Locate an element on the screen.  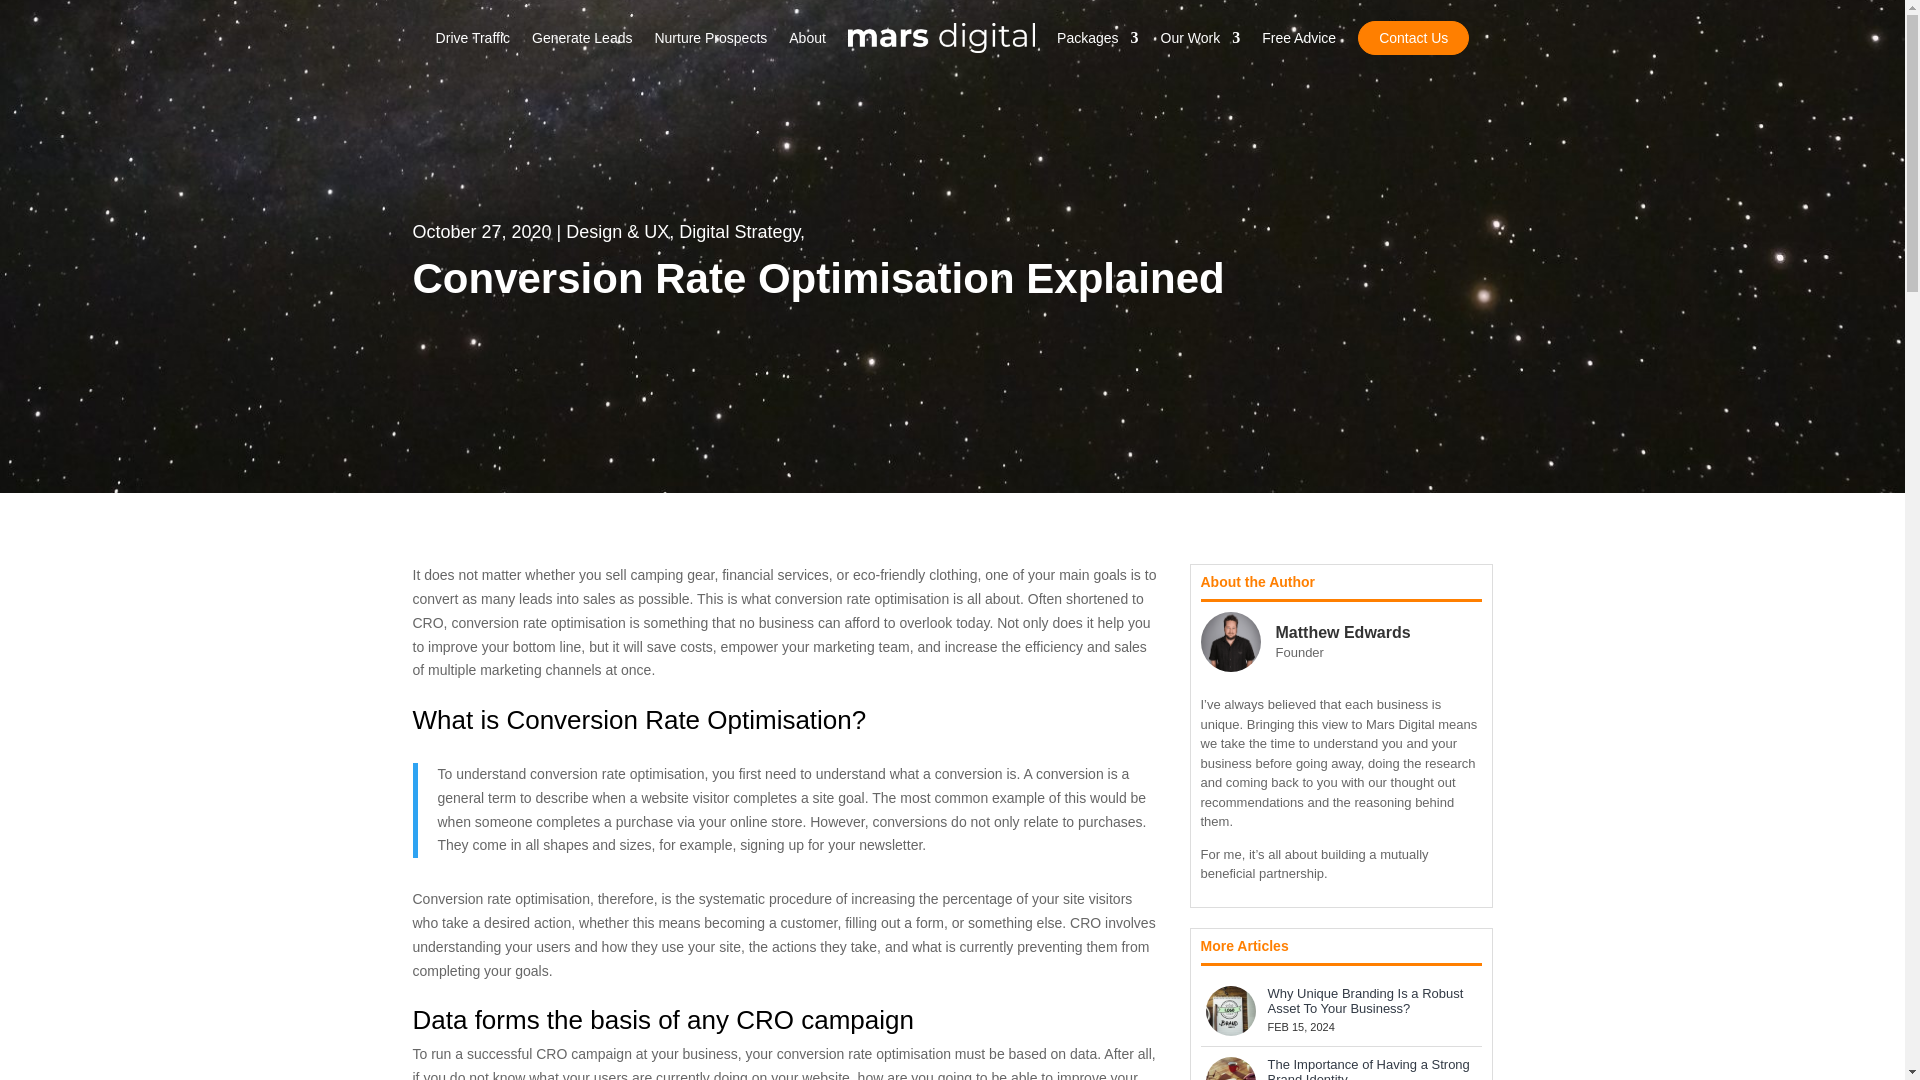
Contact Us is located at coordinates (1412, 38).